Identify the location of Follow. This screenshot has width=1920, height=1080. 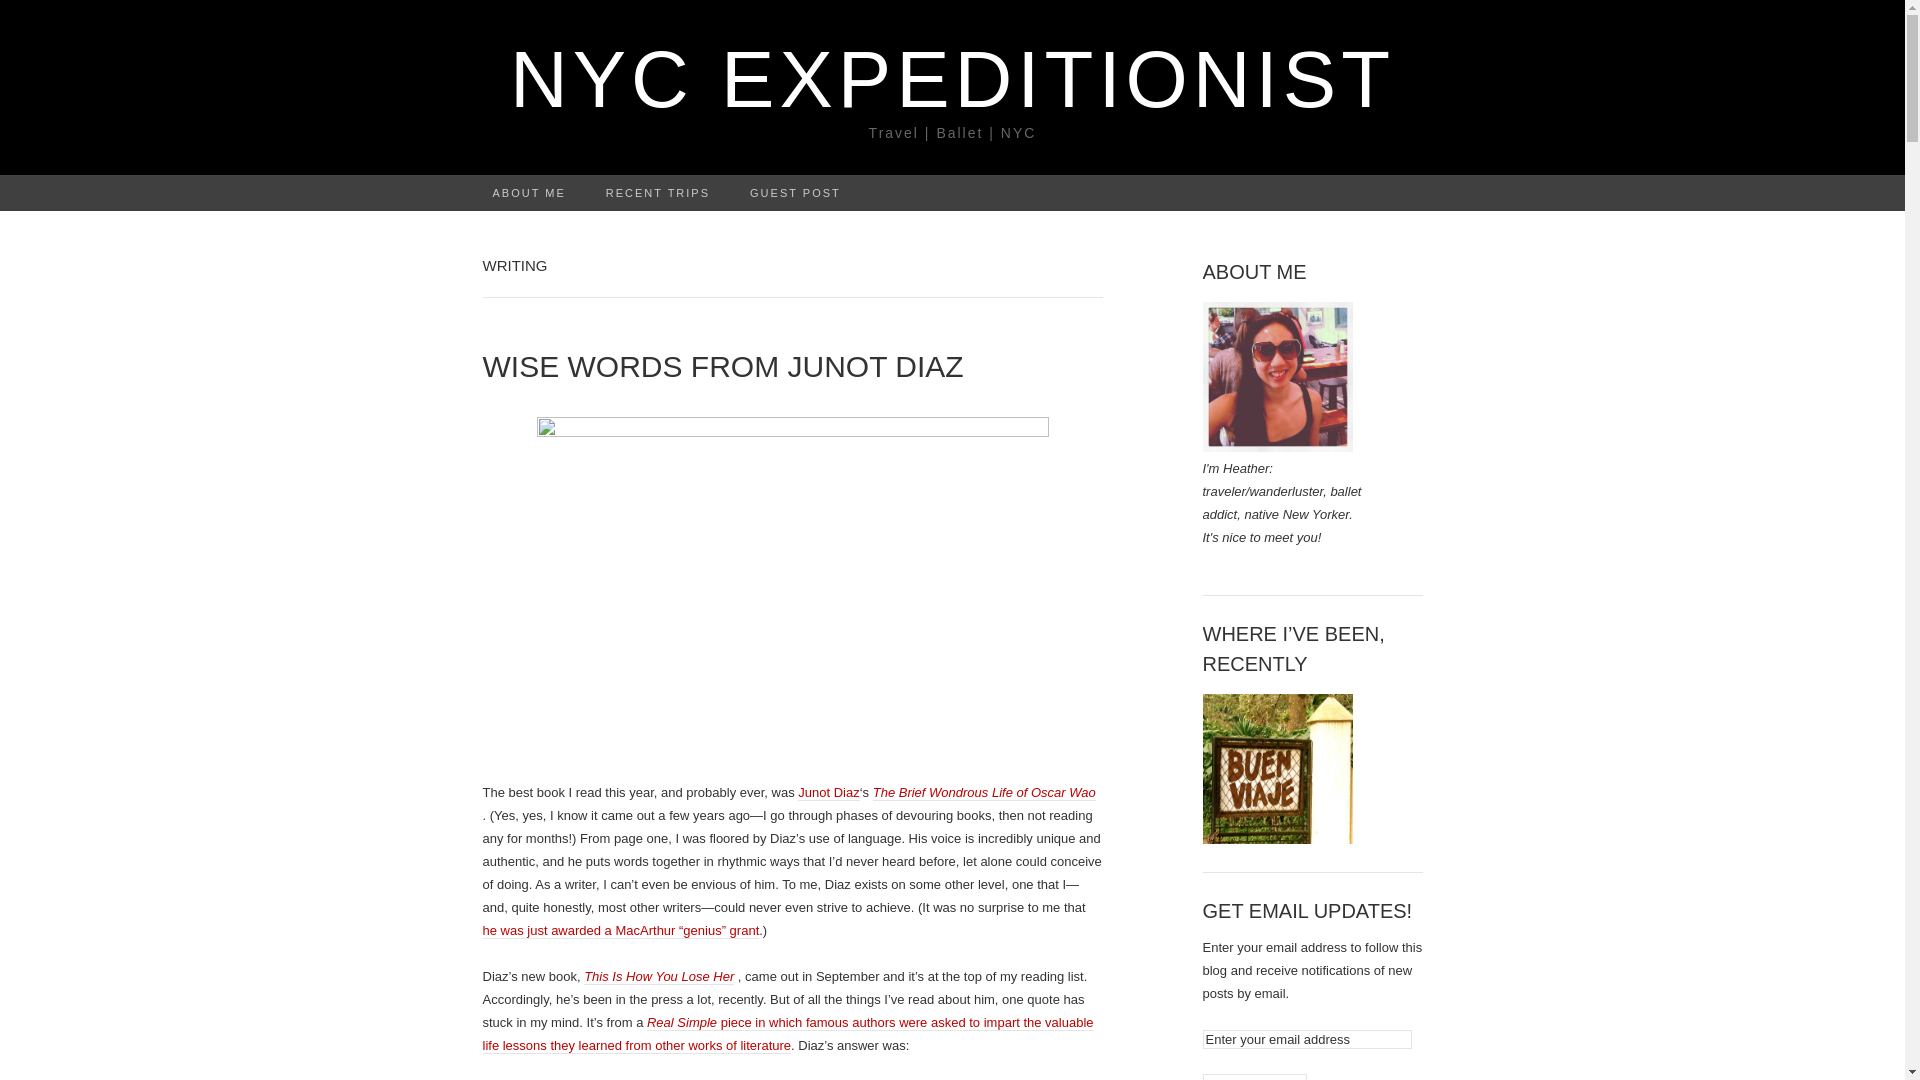
(1253, 1076).